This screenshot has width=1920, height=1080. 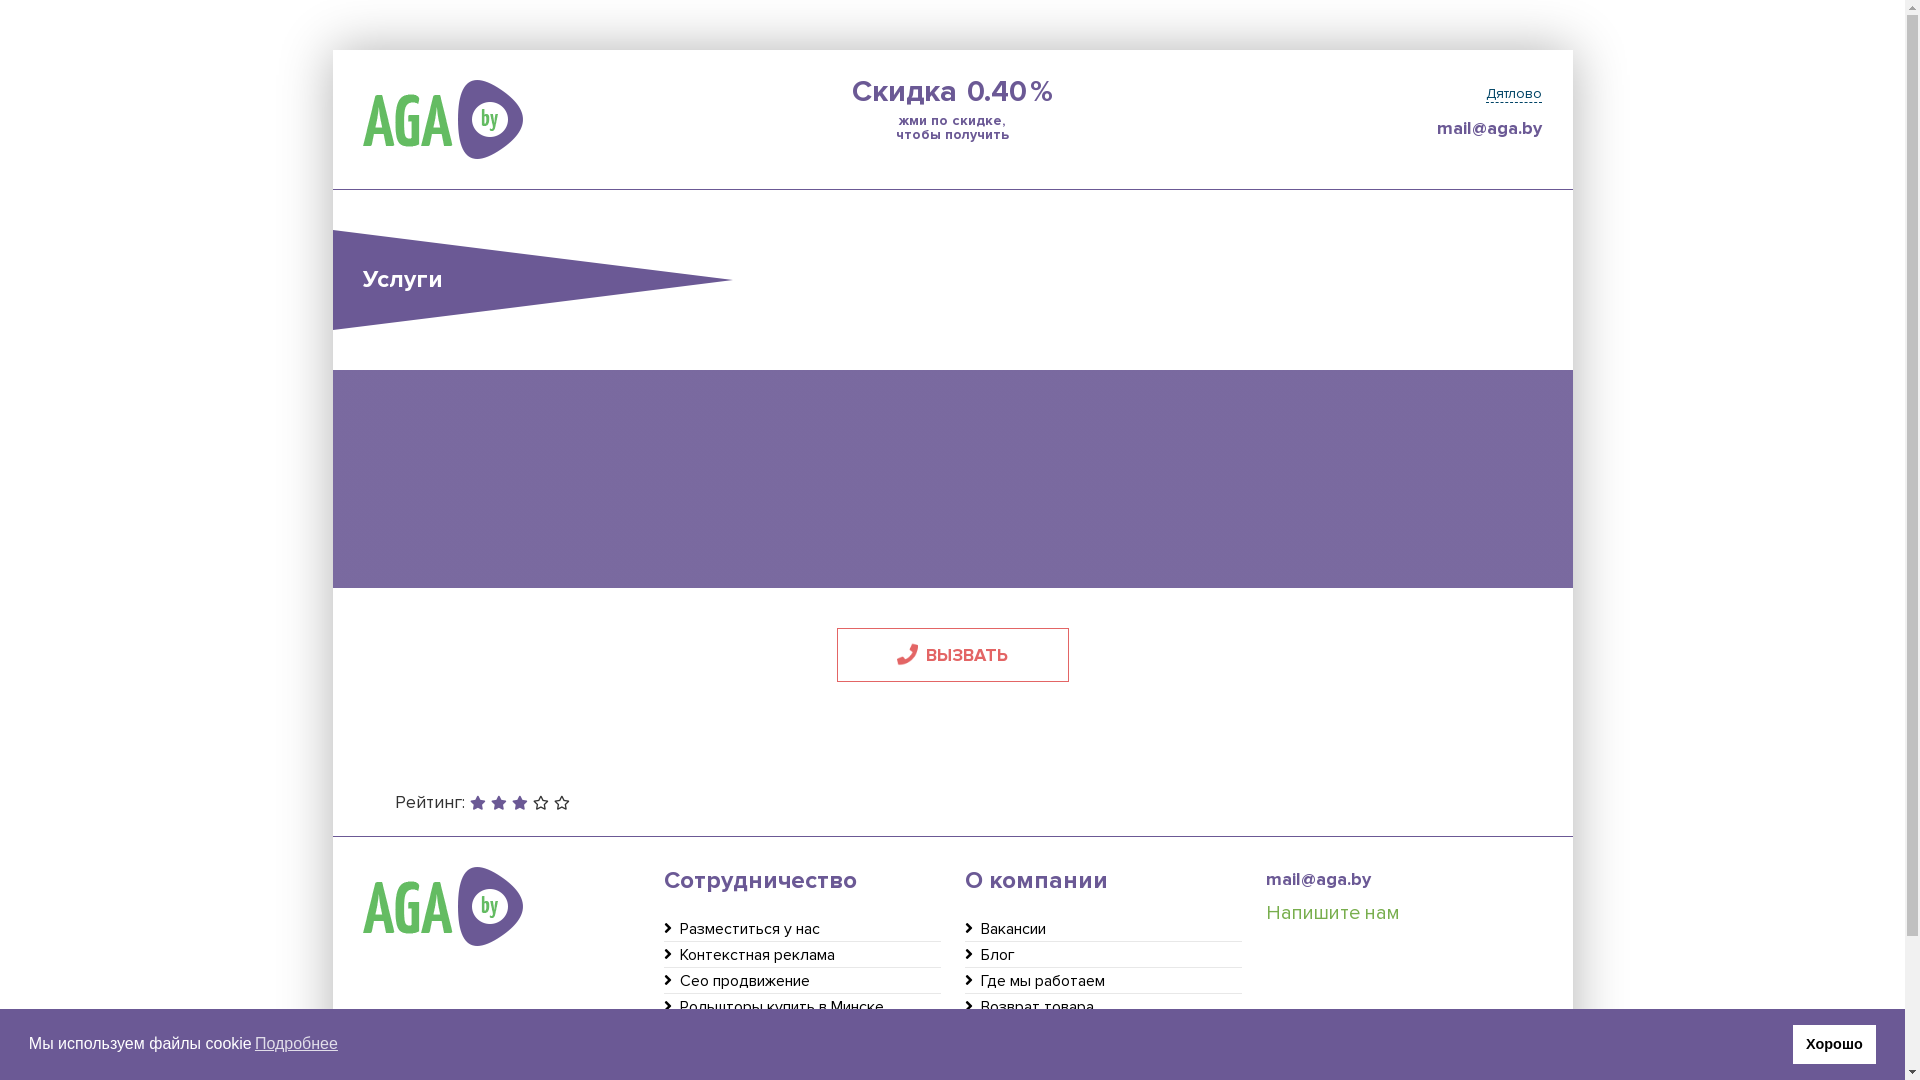 I want to click on mail@aga.by, so click(x=1404, y=879).